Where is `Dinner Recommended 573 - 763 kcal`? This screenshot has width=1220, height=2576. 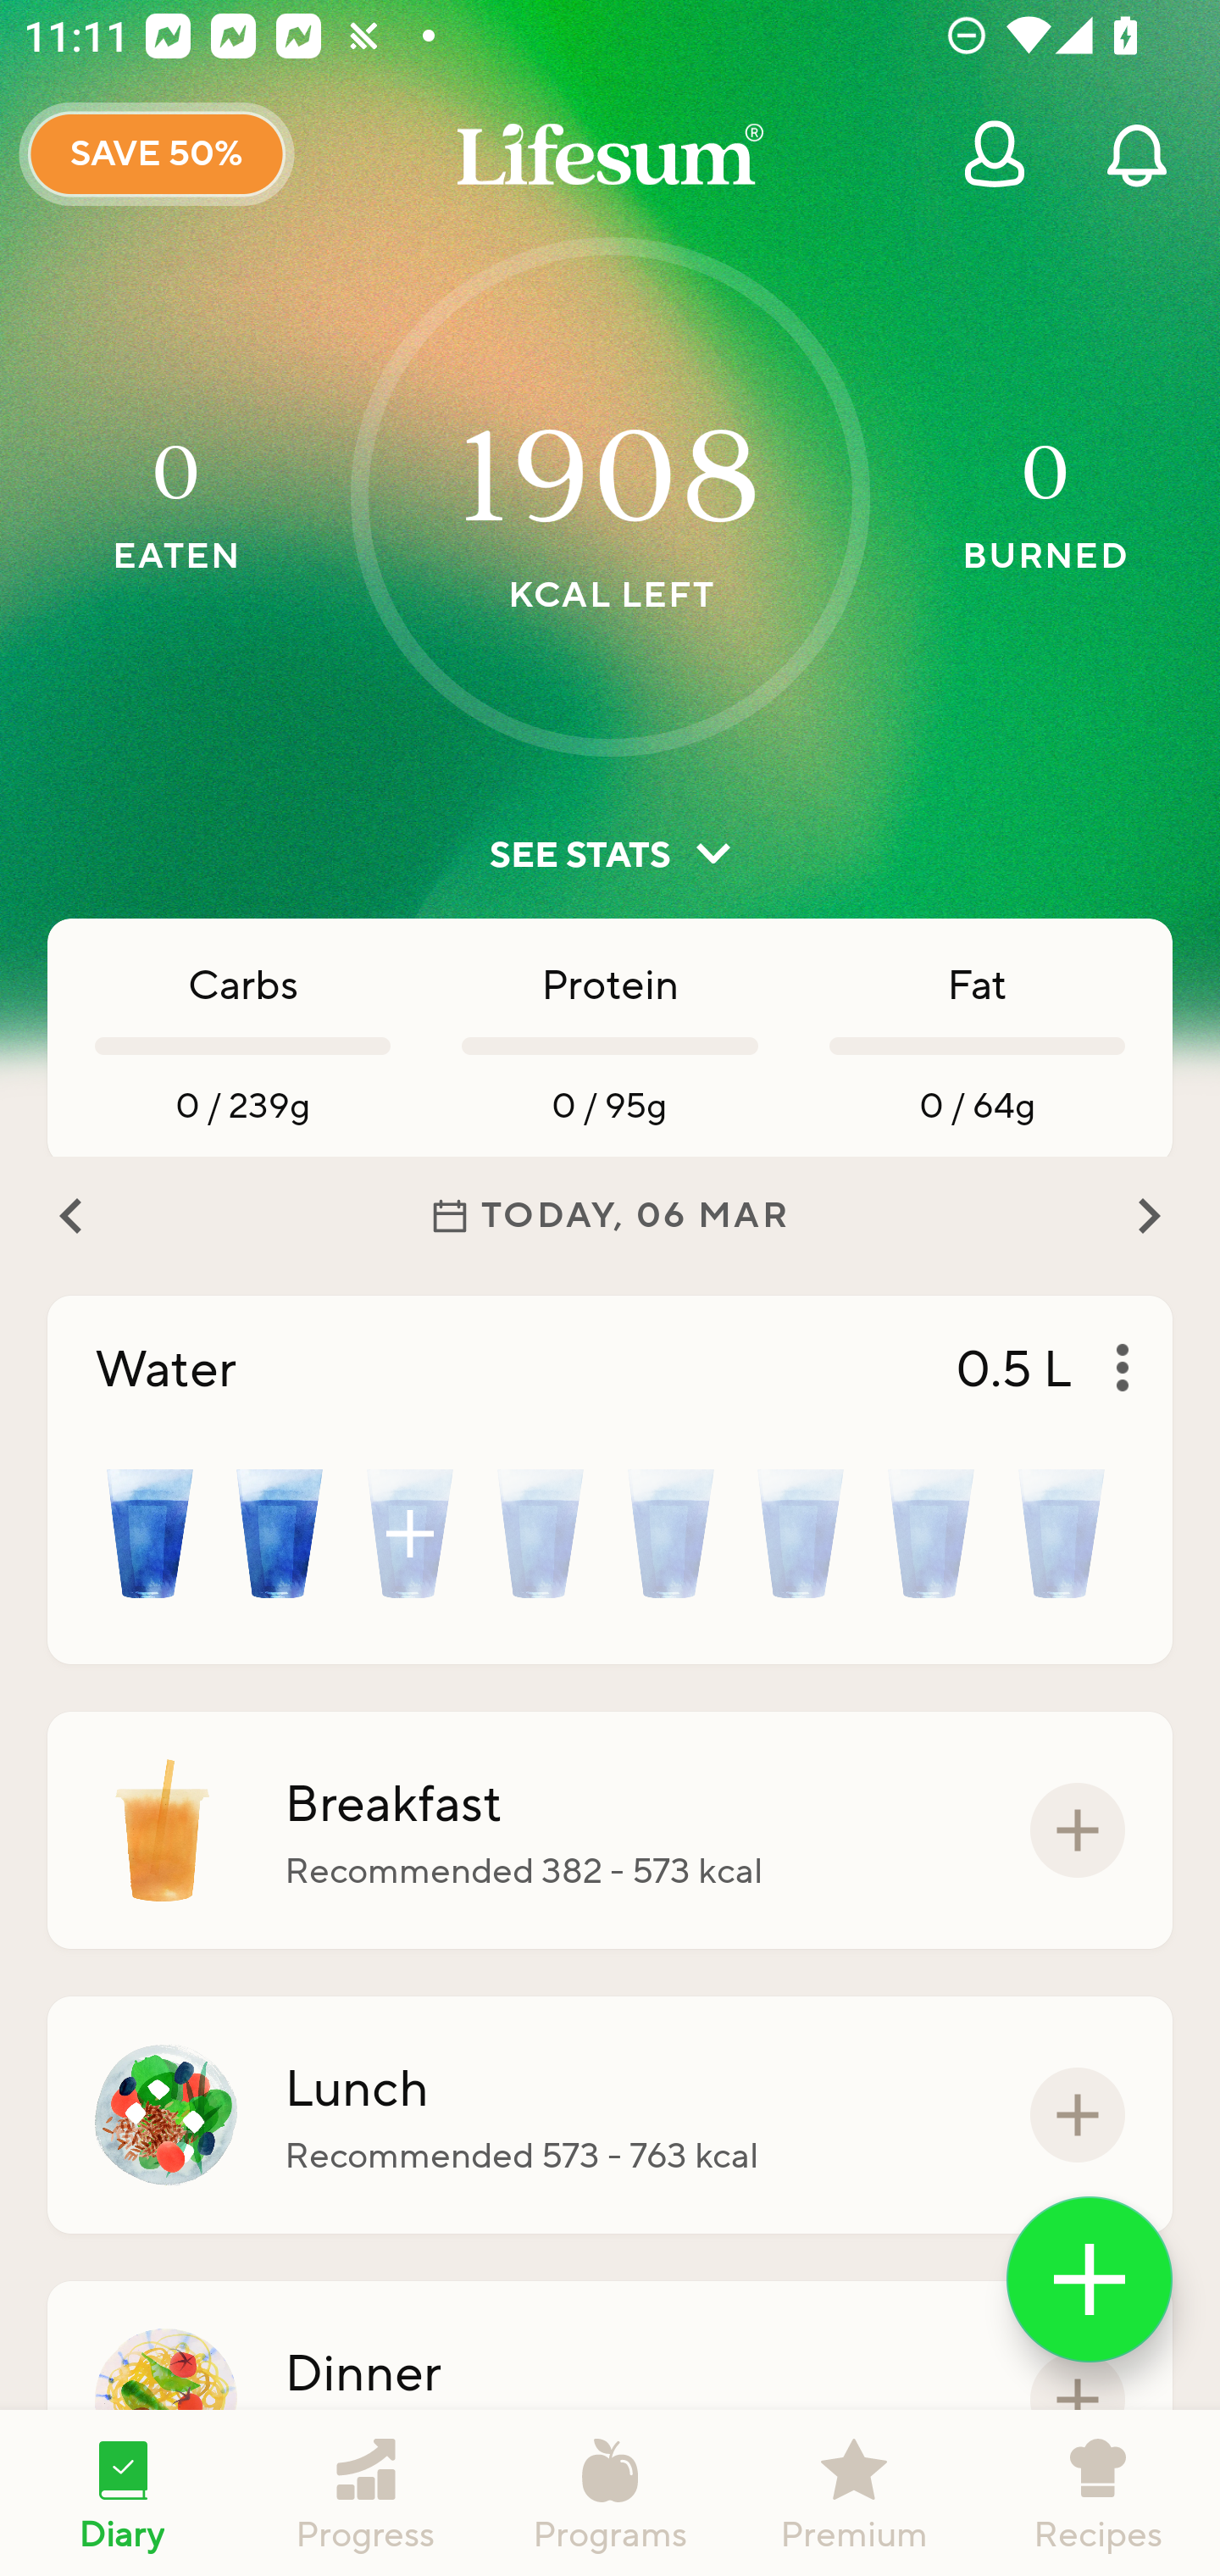
Dinner Recommended 573 - 763 kcal is located at coordinates (610, 2401).